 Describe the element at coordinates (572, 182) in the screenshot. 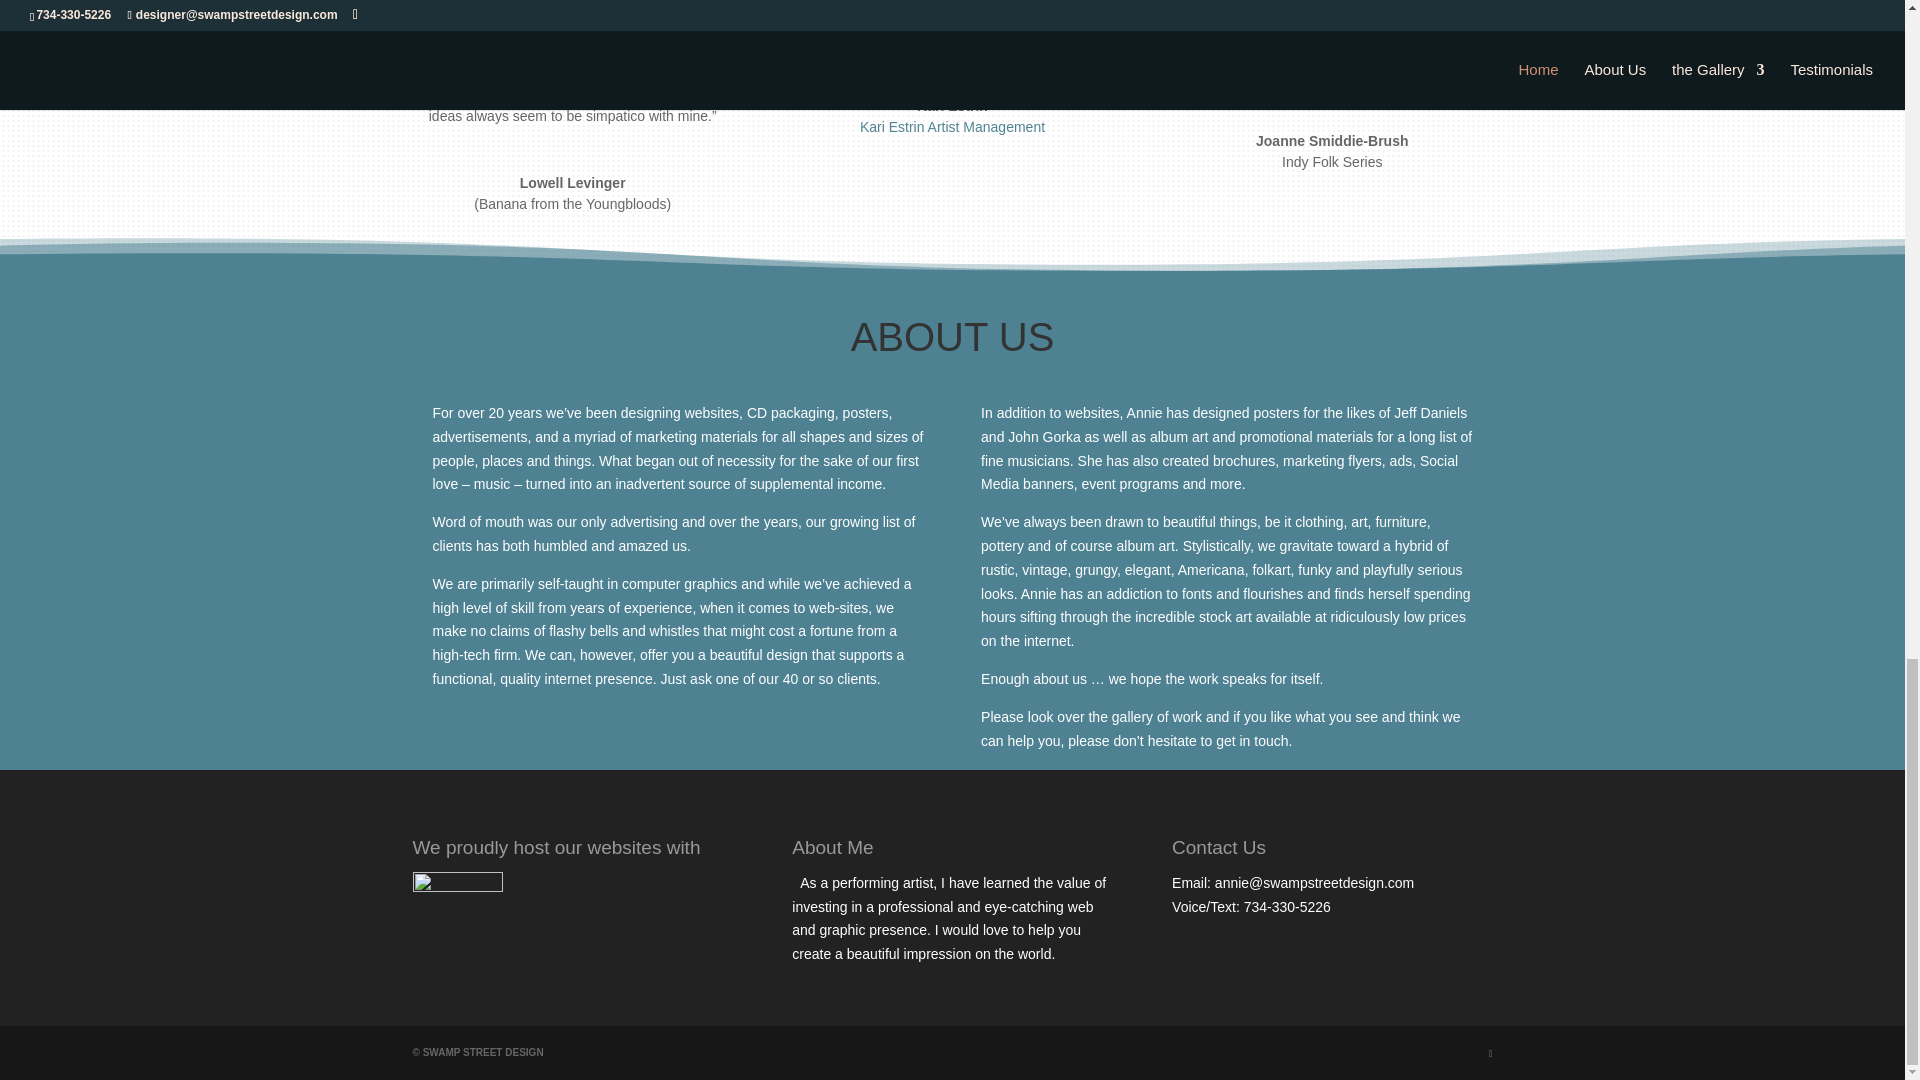

I see `Lowell Levinger` at that location.